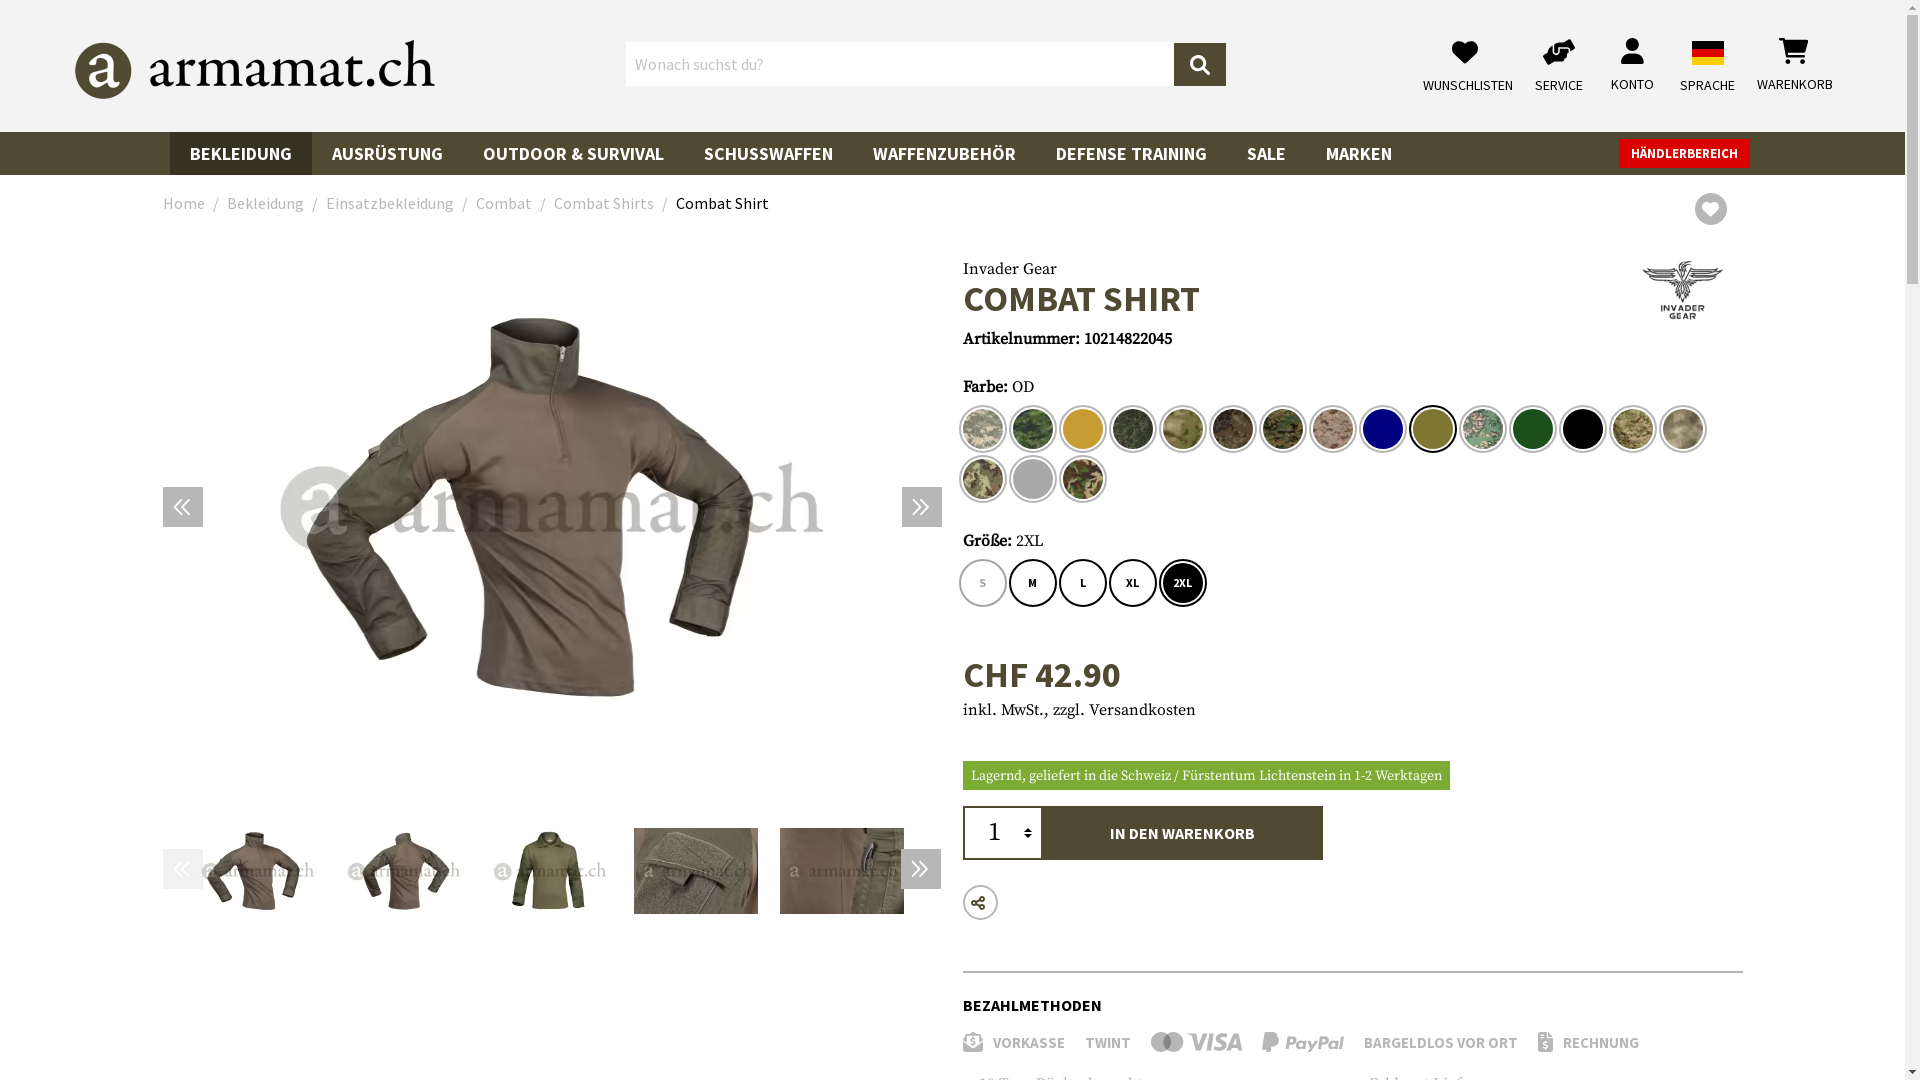 This screenshot has height=1080, width=1920. I want to click on Invader Gear, so click(1682, 290).